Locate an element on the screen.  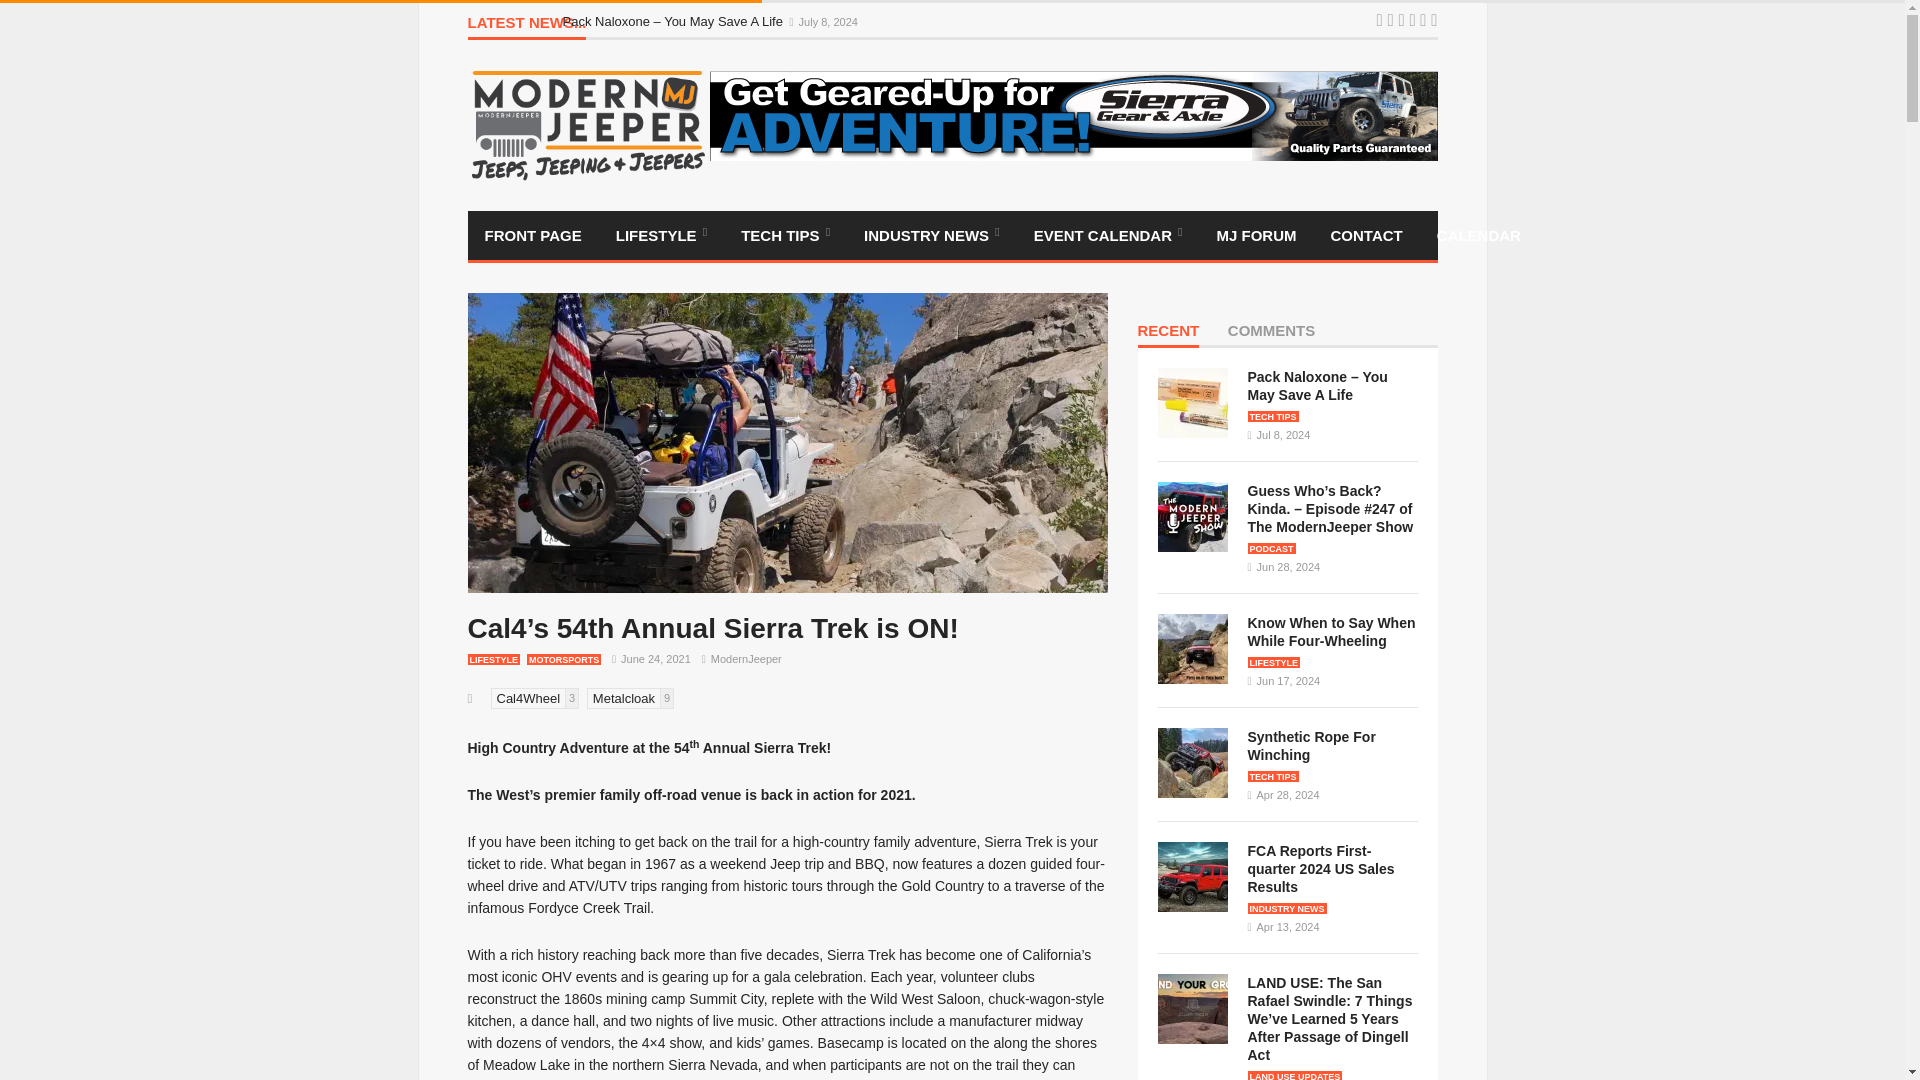
Lifestyle is located at coordinates (661, 235).